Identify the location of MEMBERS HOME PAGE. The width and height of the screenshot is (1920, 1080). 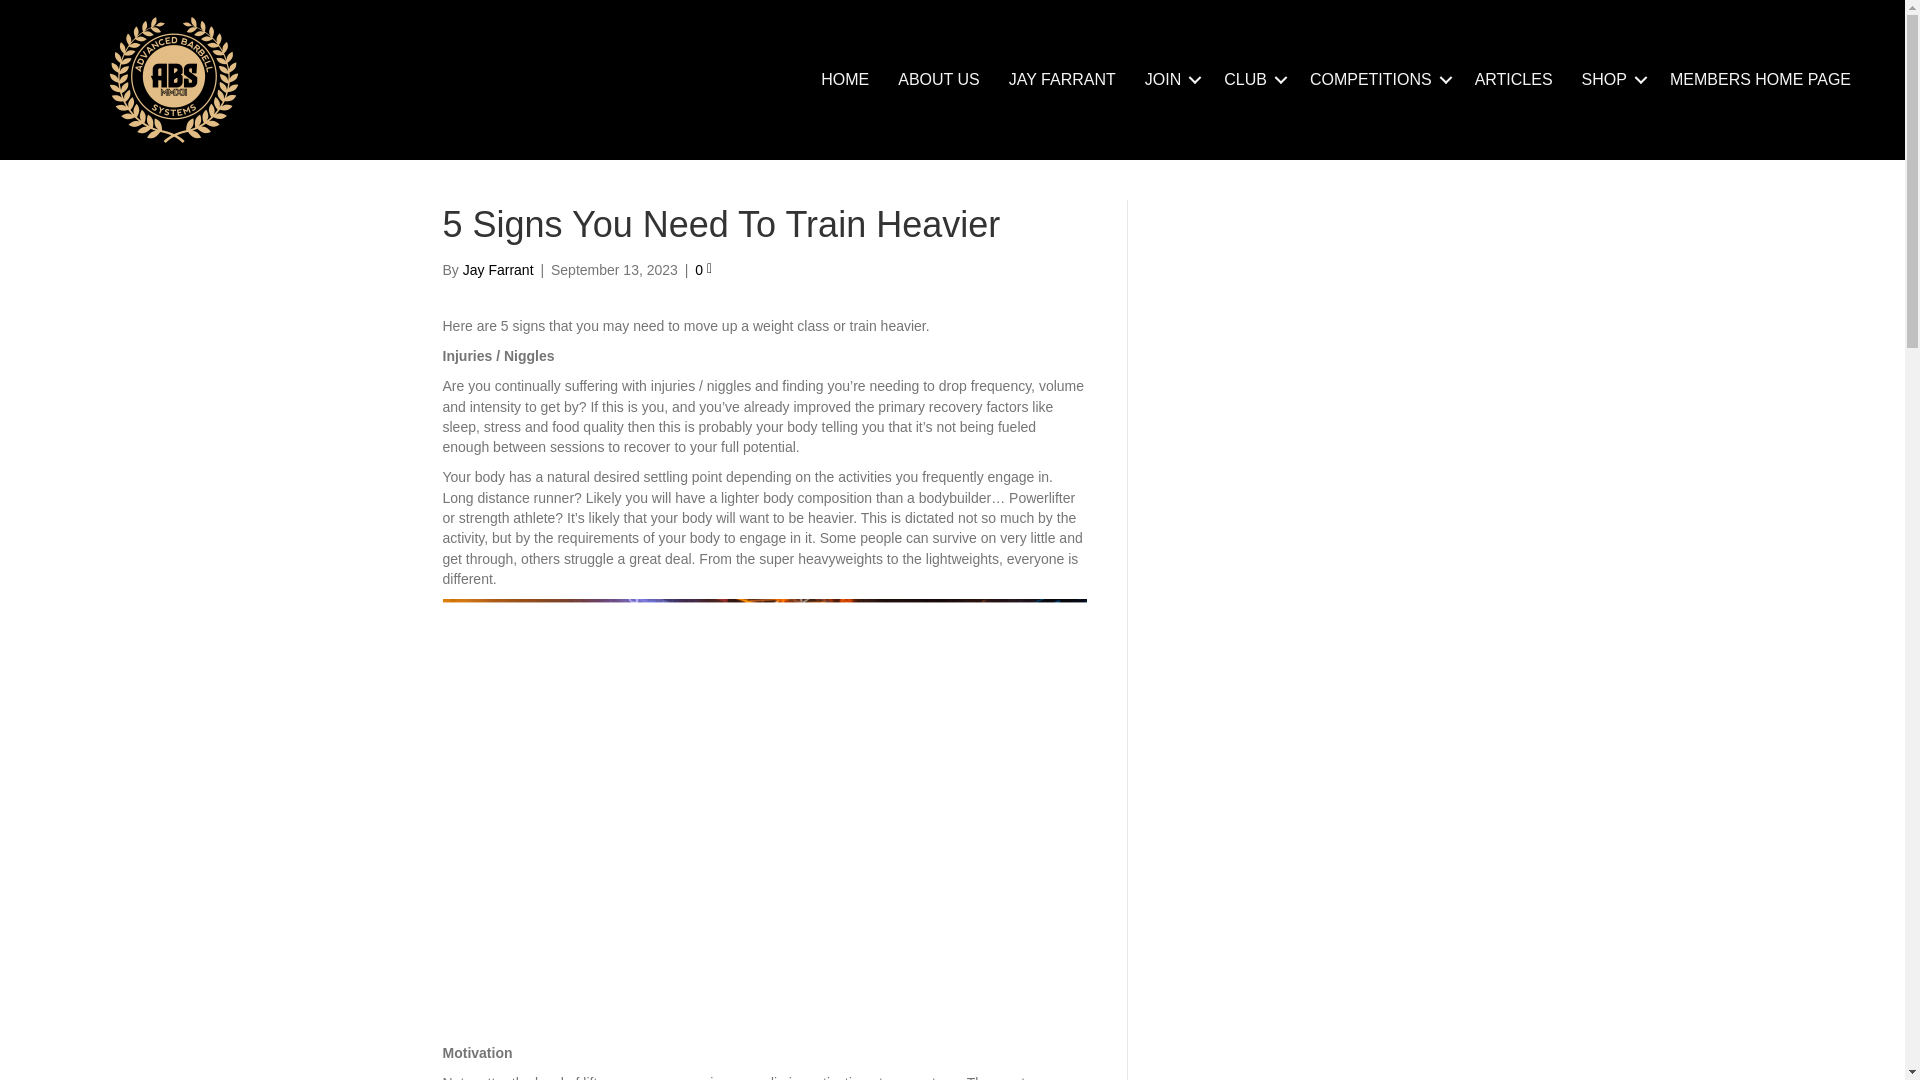
(1760, 79).